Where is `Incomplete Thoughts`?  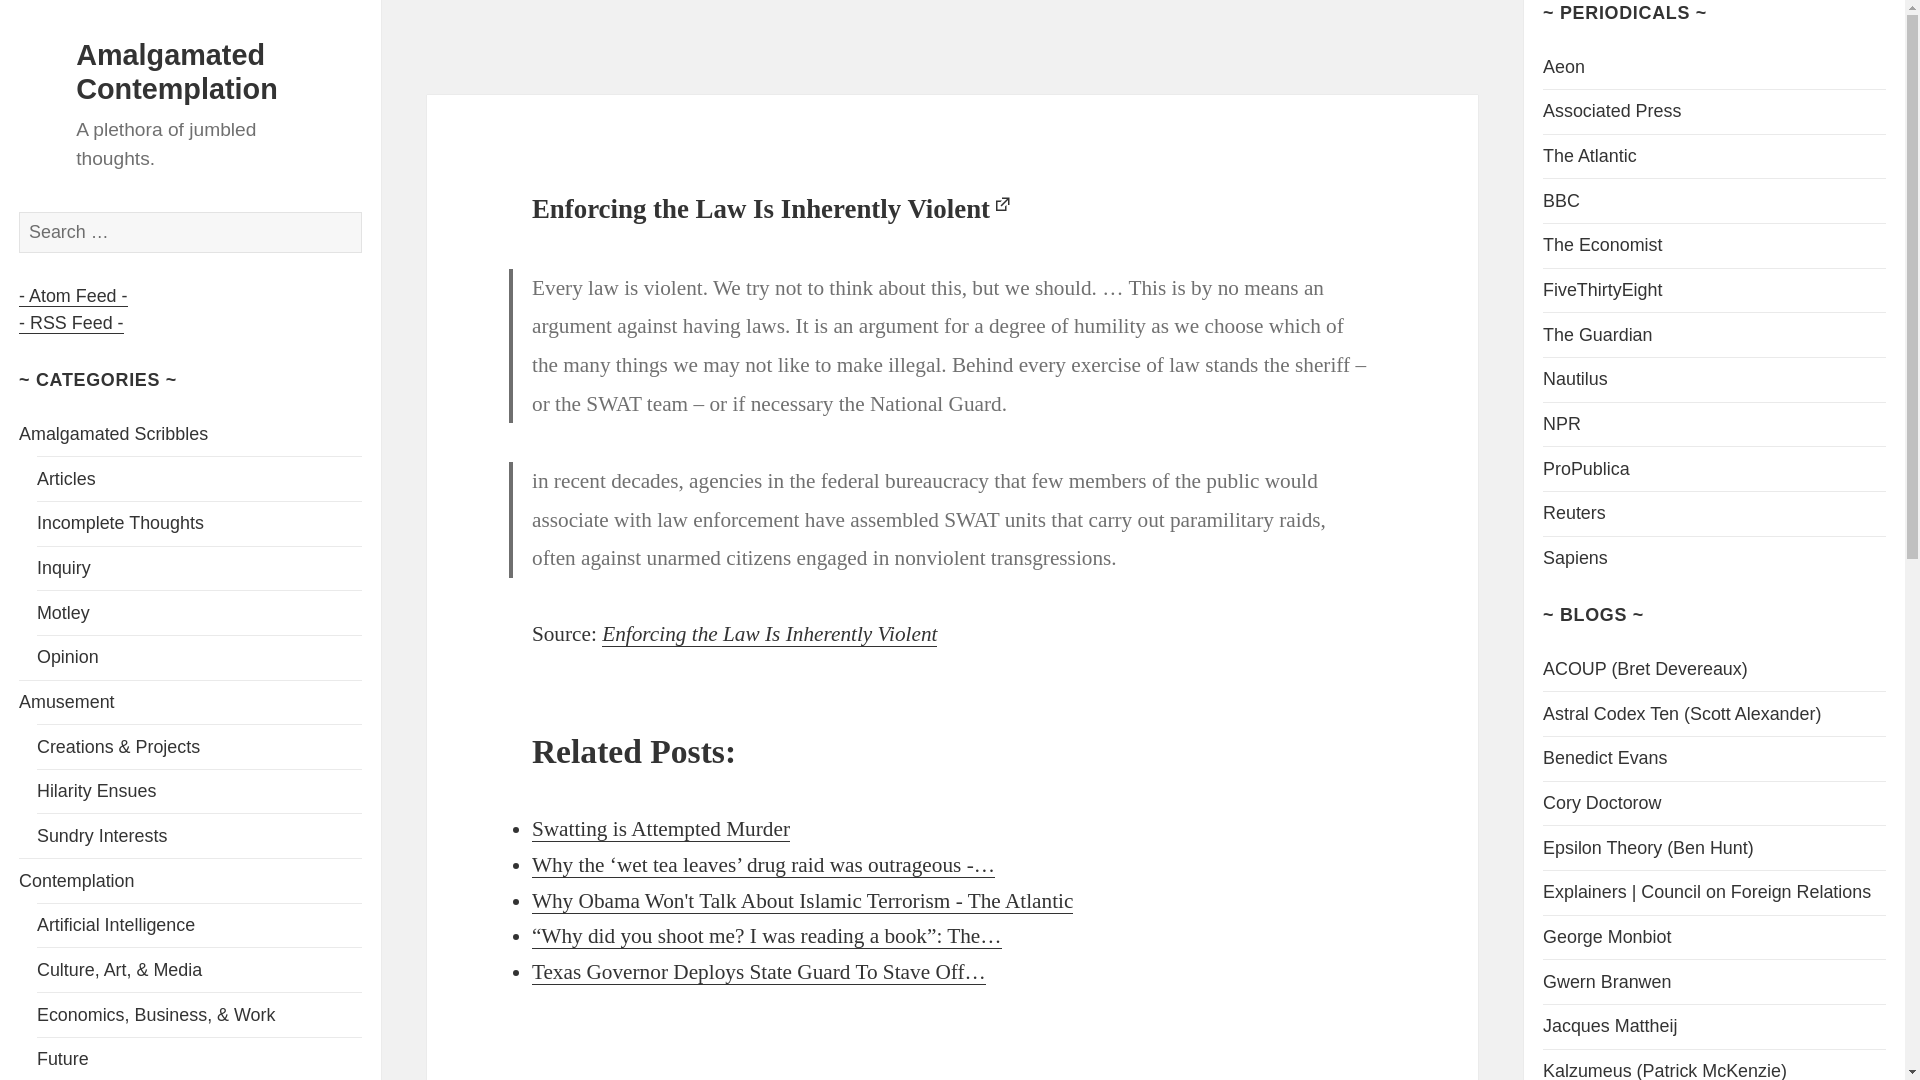
Incomplete Thoughts is located at coordinates (120, 523).